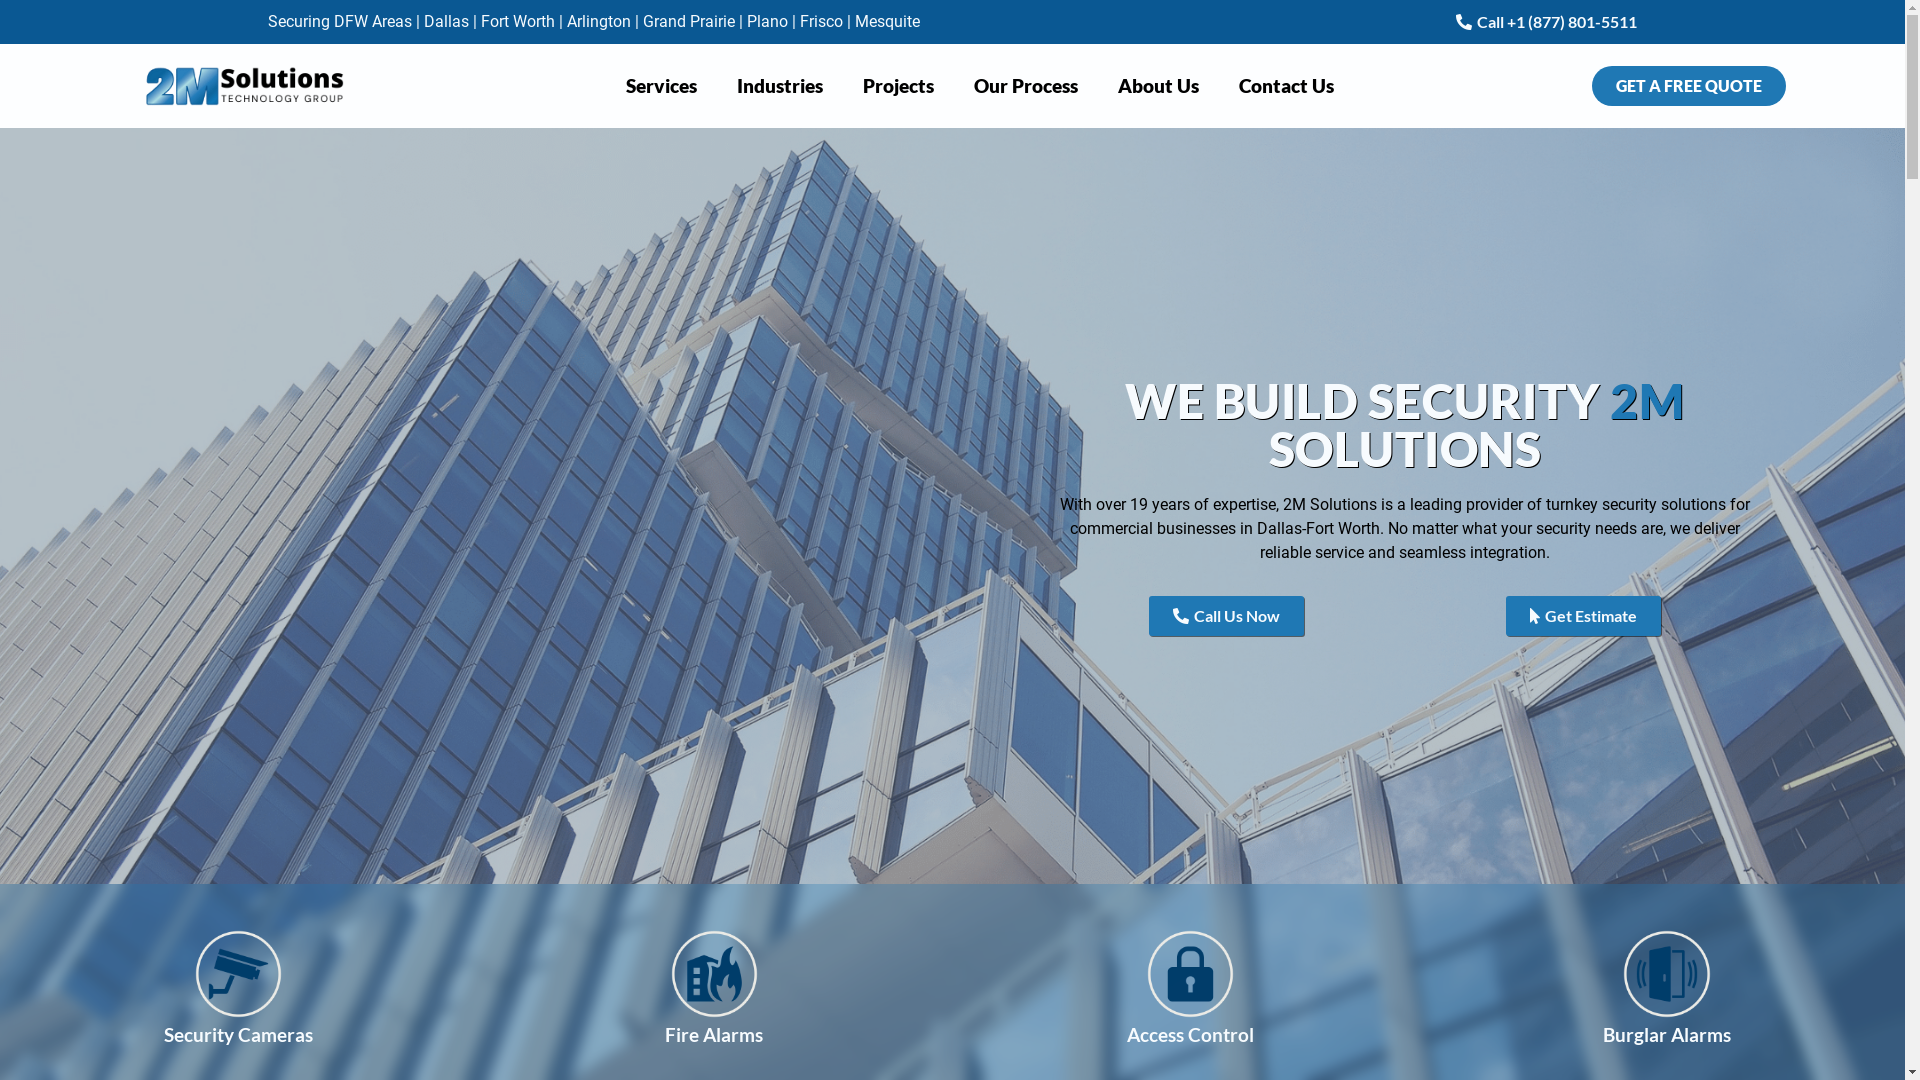 Image resolution: width=1920 pixels, height=1080 pixels. What do you see at coordinates (1190, 1034) in the screenshot?
I see `Access Control` at bounding box center [1190, 1034].